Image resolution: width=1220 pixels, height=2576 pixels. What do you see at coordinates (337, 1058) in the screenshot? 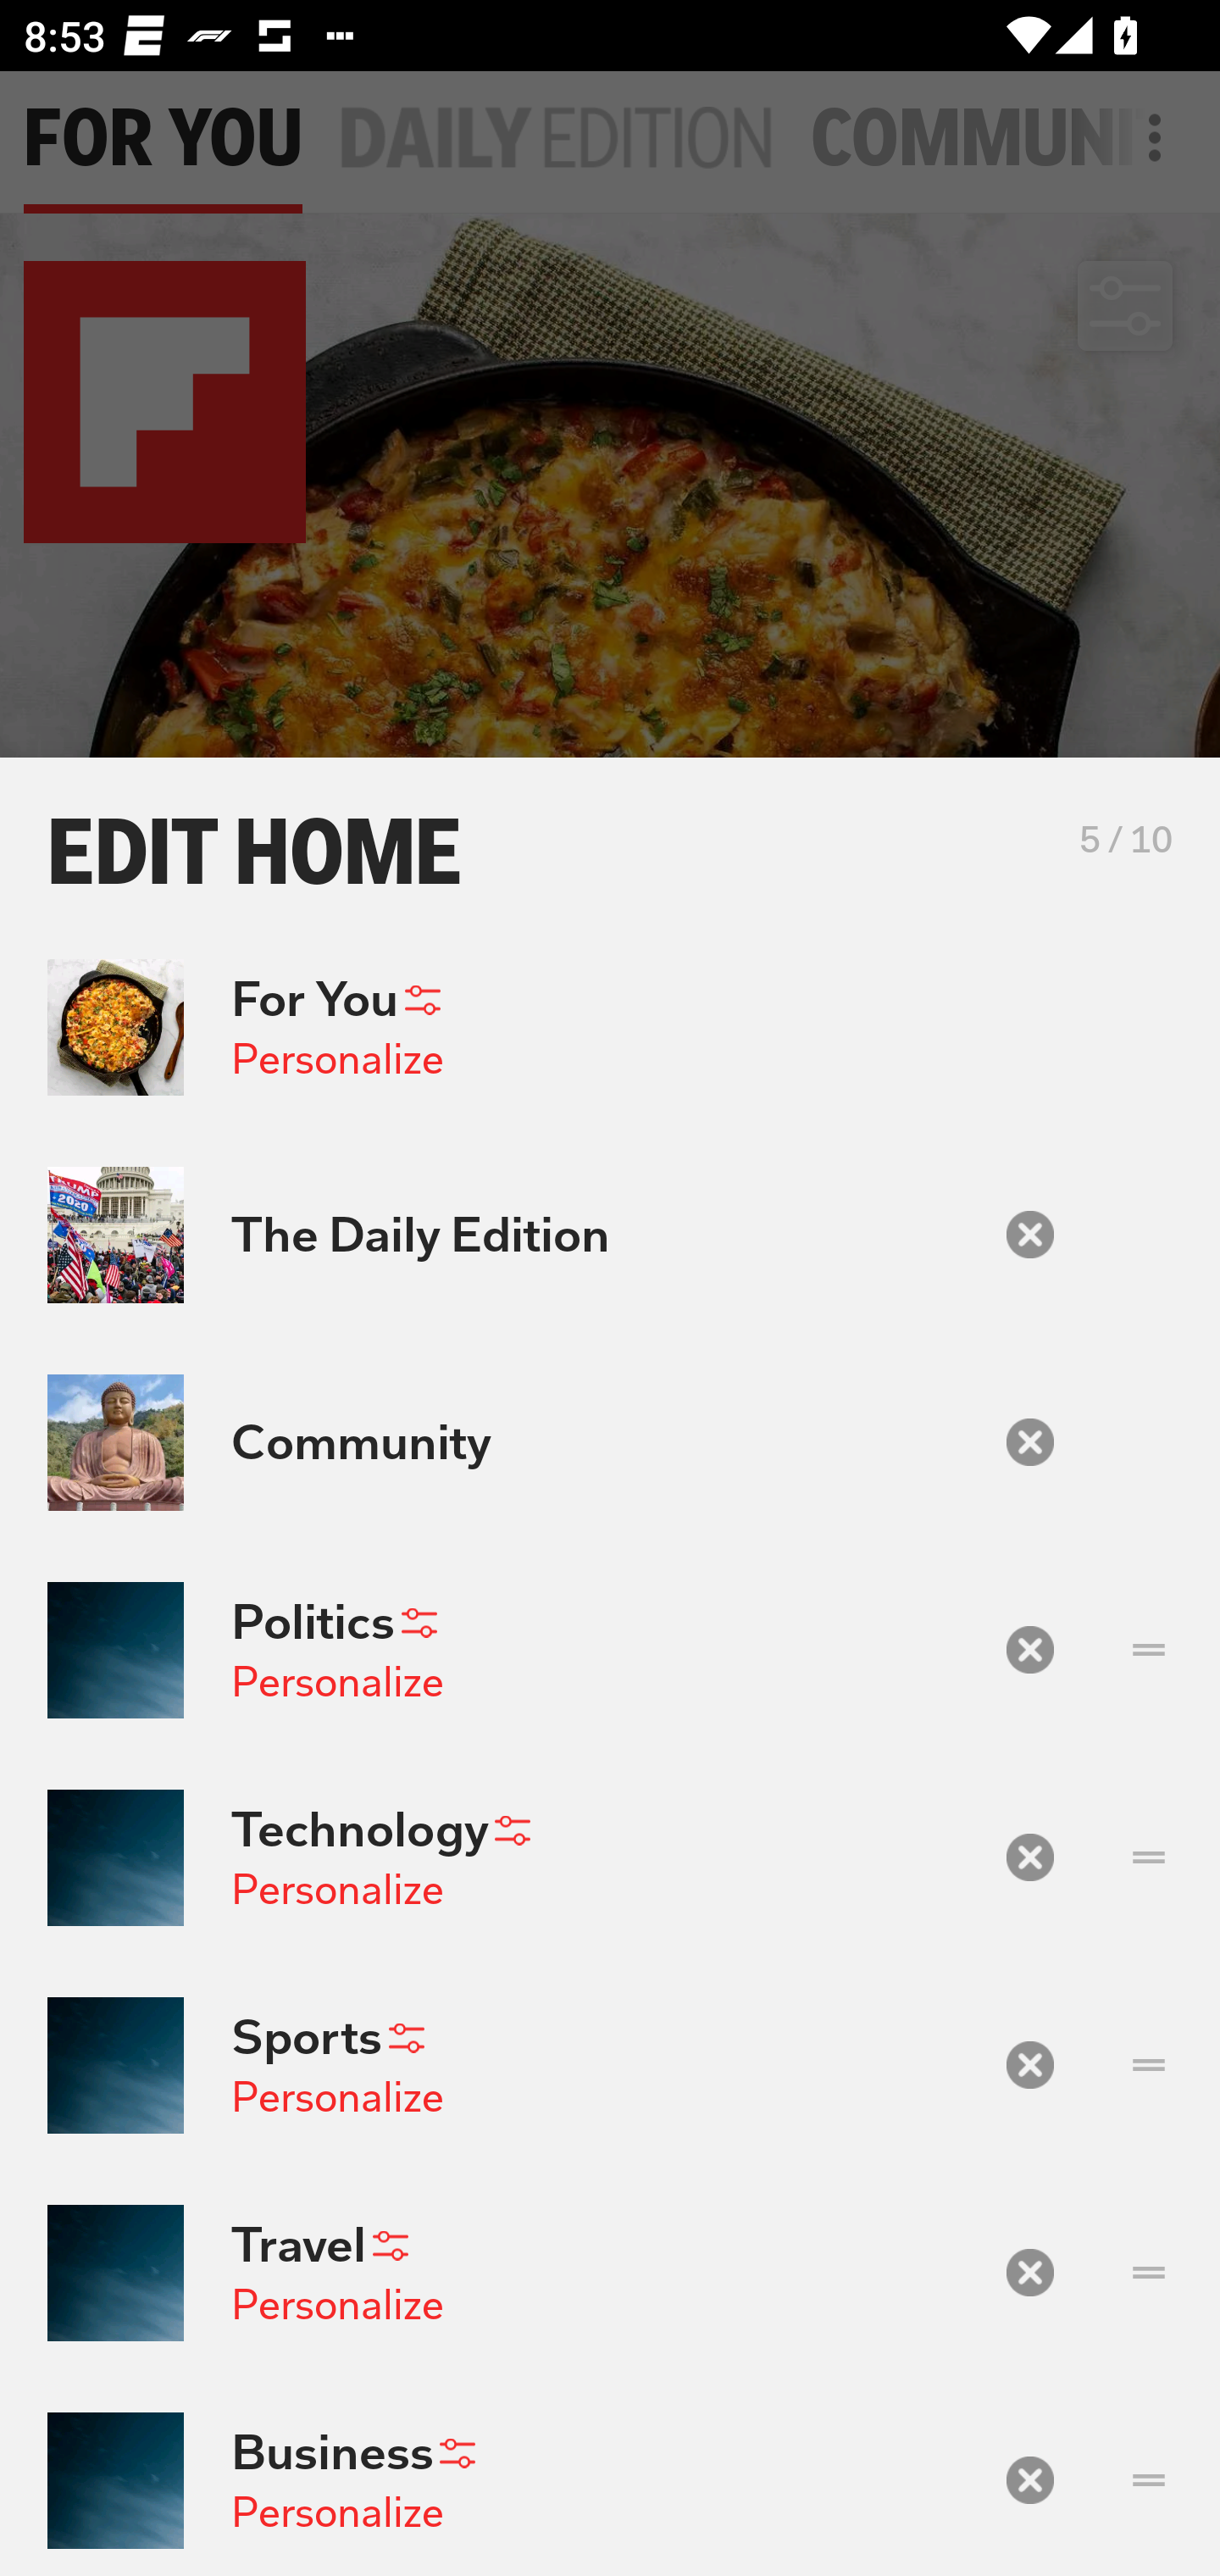
I see `Personalize` at bounding box center [337, 1058].